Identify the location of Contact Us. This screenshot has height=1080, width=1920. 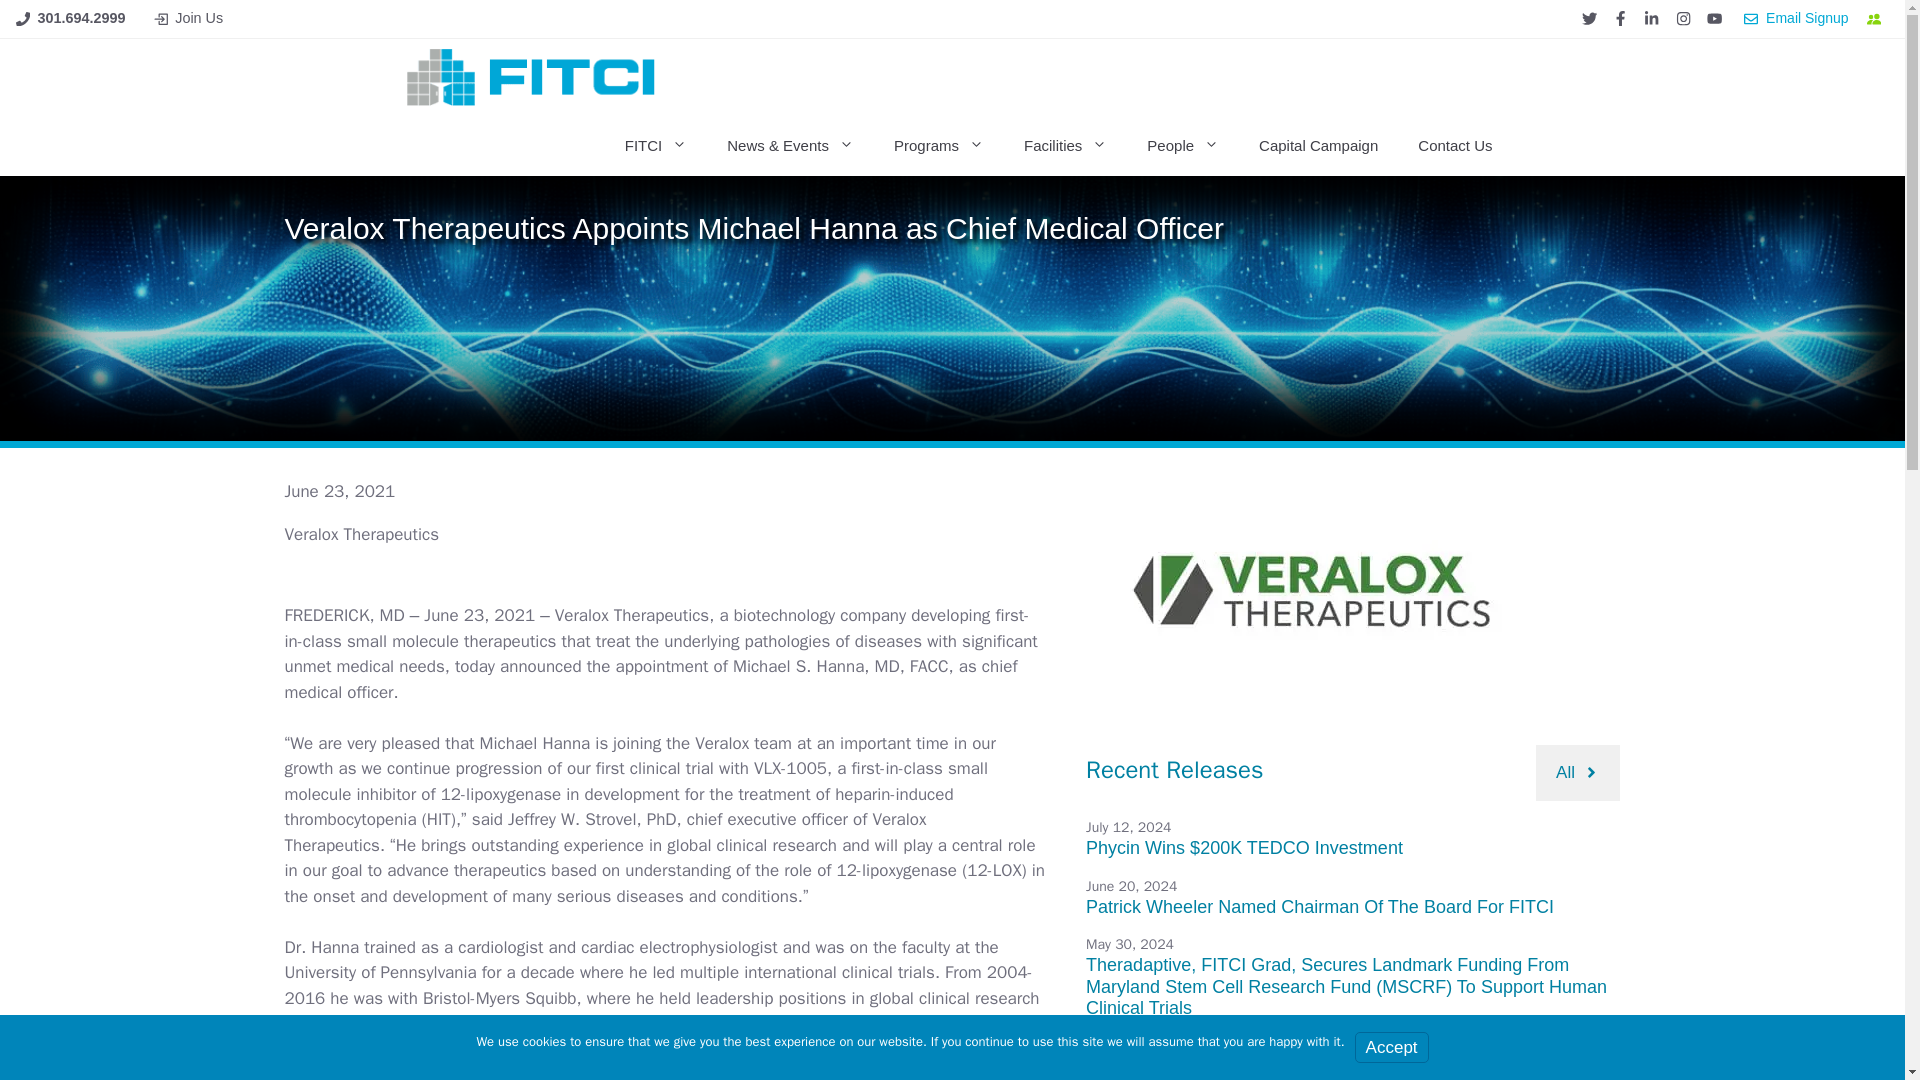
(1454, 146).